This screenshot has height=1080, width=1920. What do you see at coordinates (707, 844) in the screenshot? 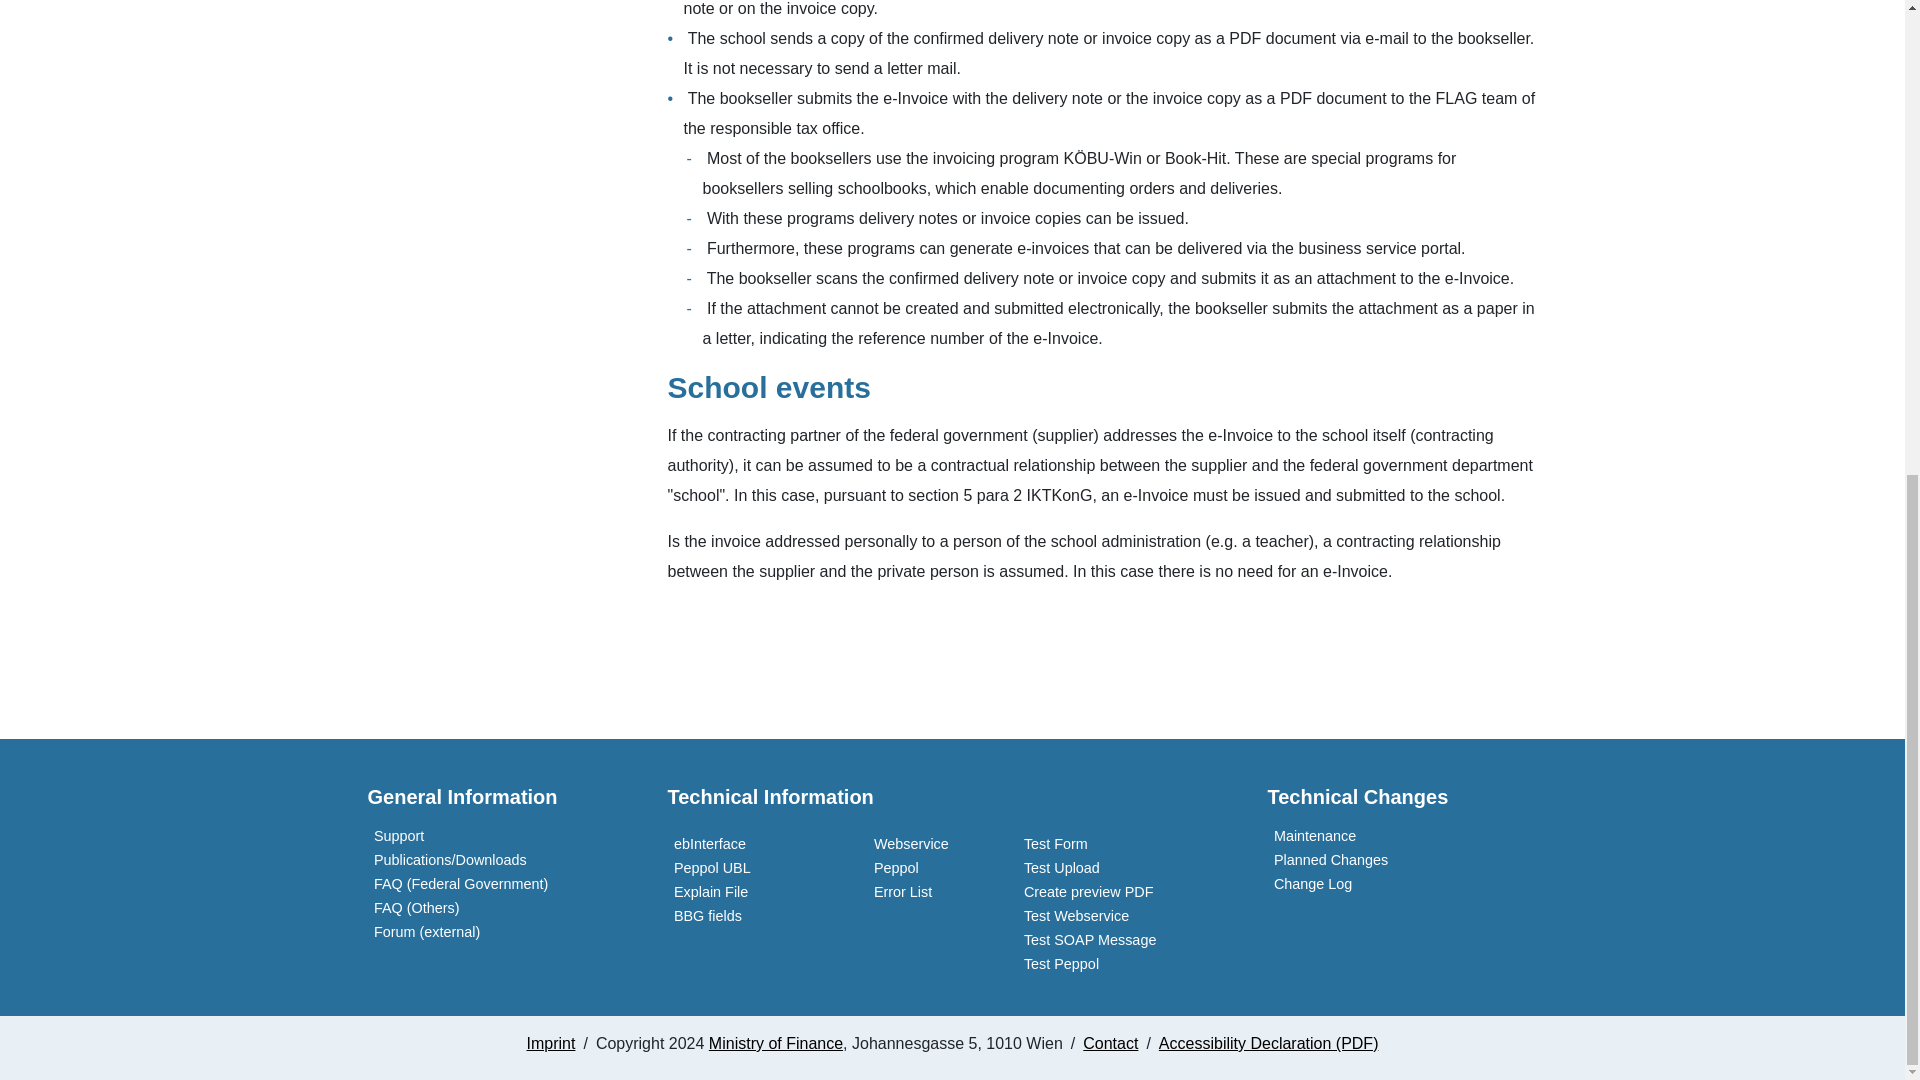
I see `ebInterface` at bounding box center [707, 844].